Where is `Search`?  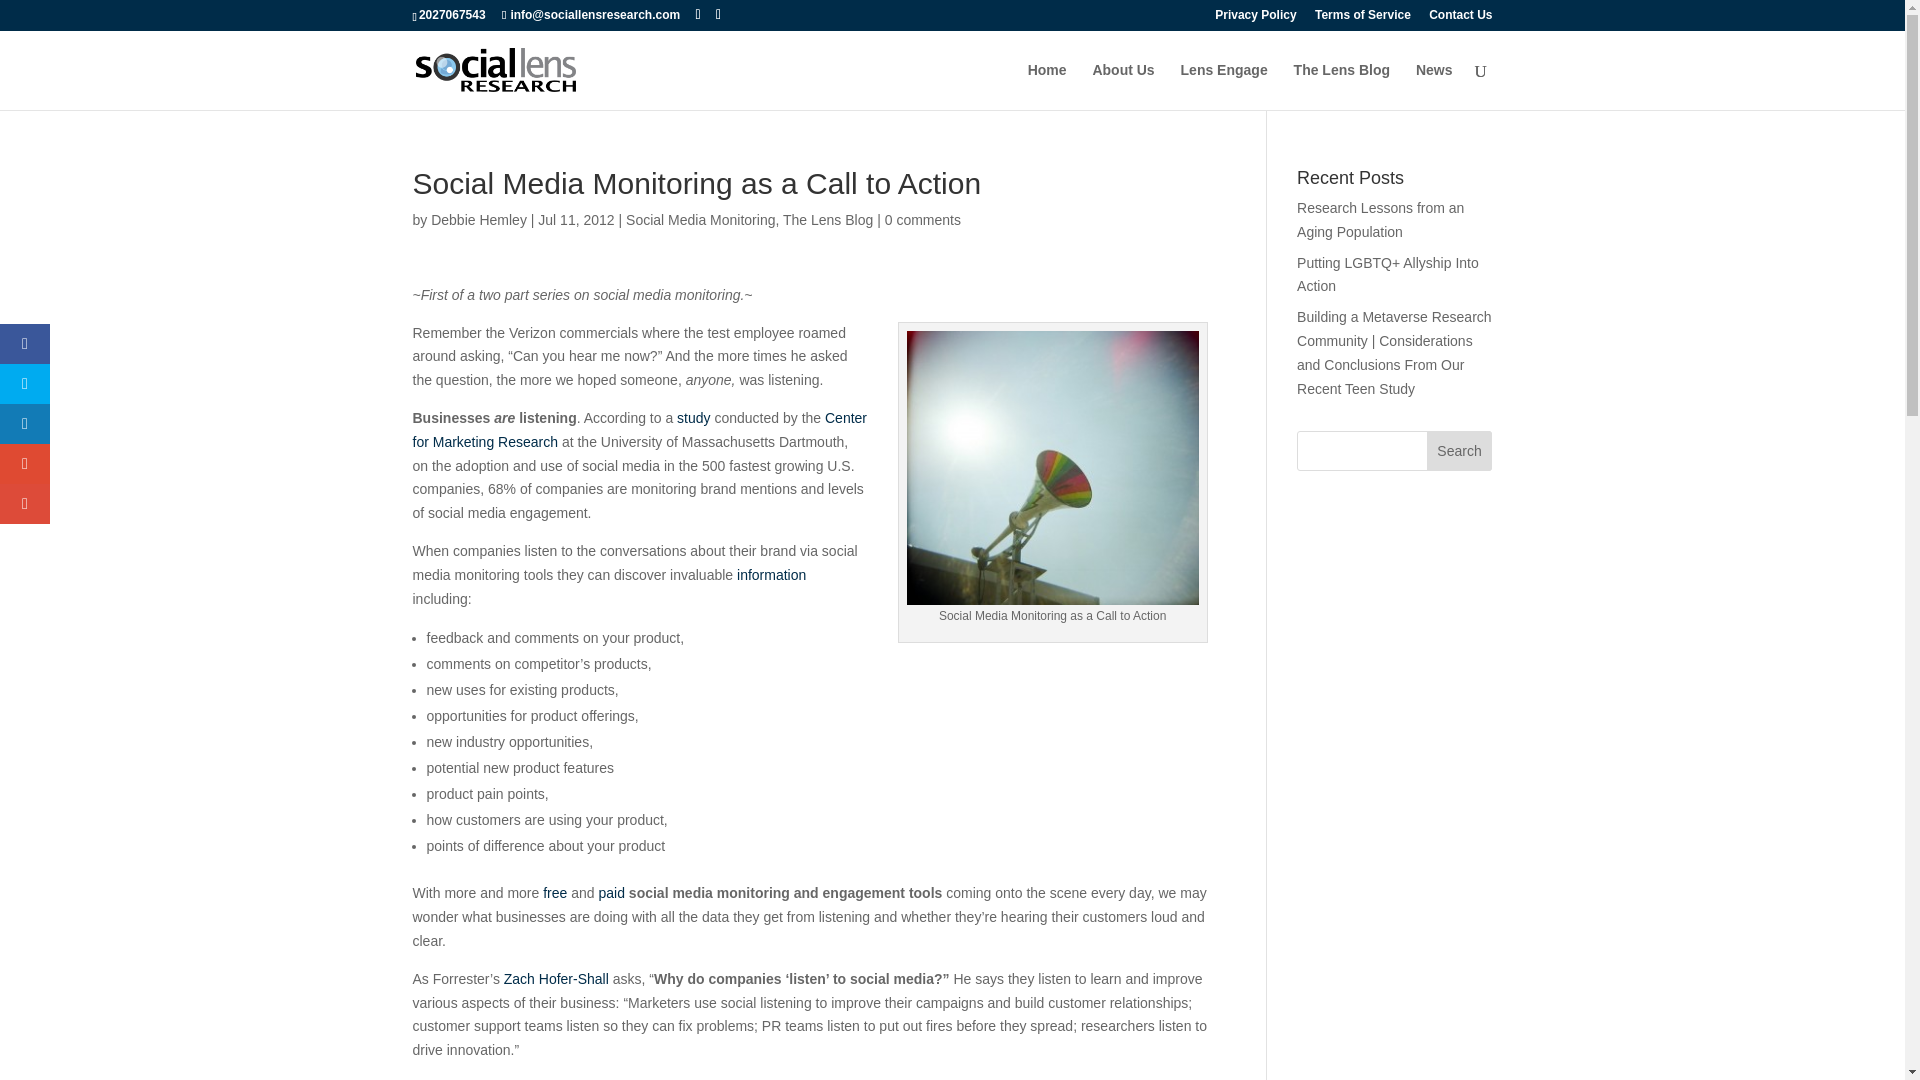
Search is located at coordinates (1460, 450).